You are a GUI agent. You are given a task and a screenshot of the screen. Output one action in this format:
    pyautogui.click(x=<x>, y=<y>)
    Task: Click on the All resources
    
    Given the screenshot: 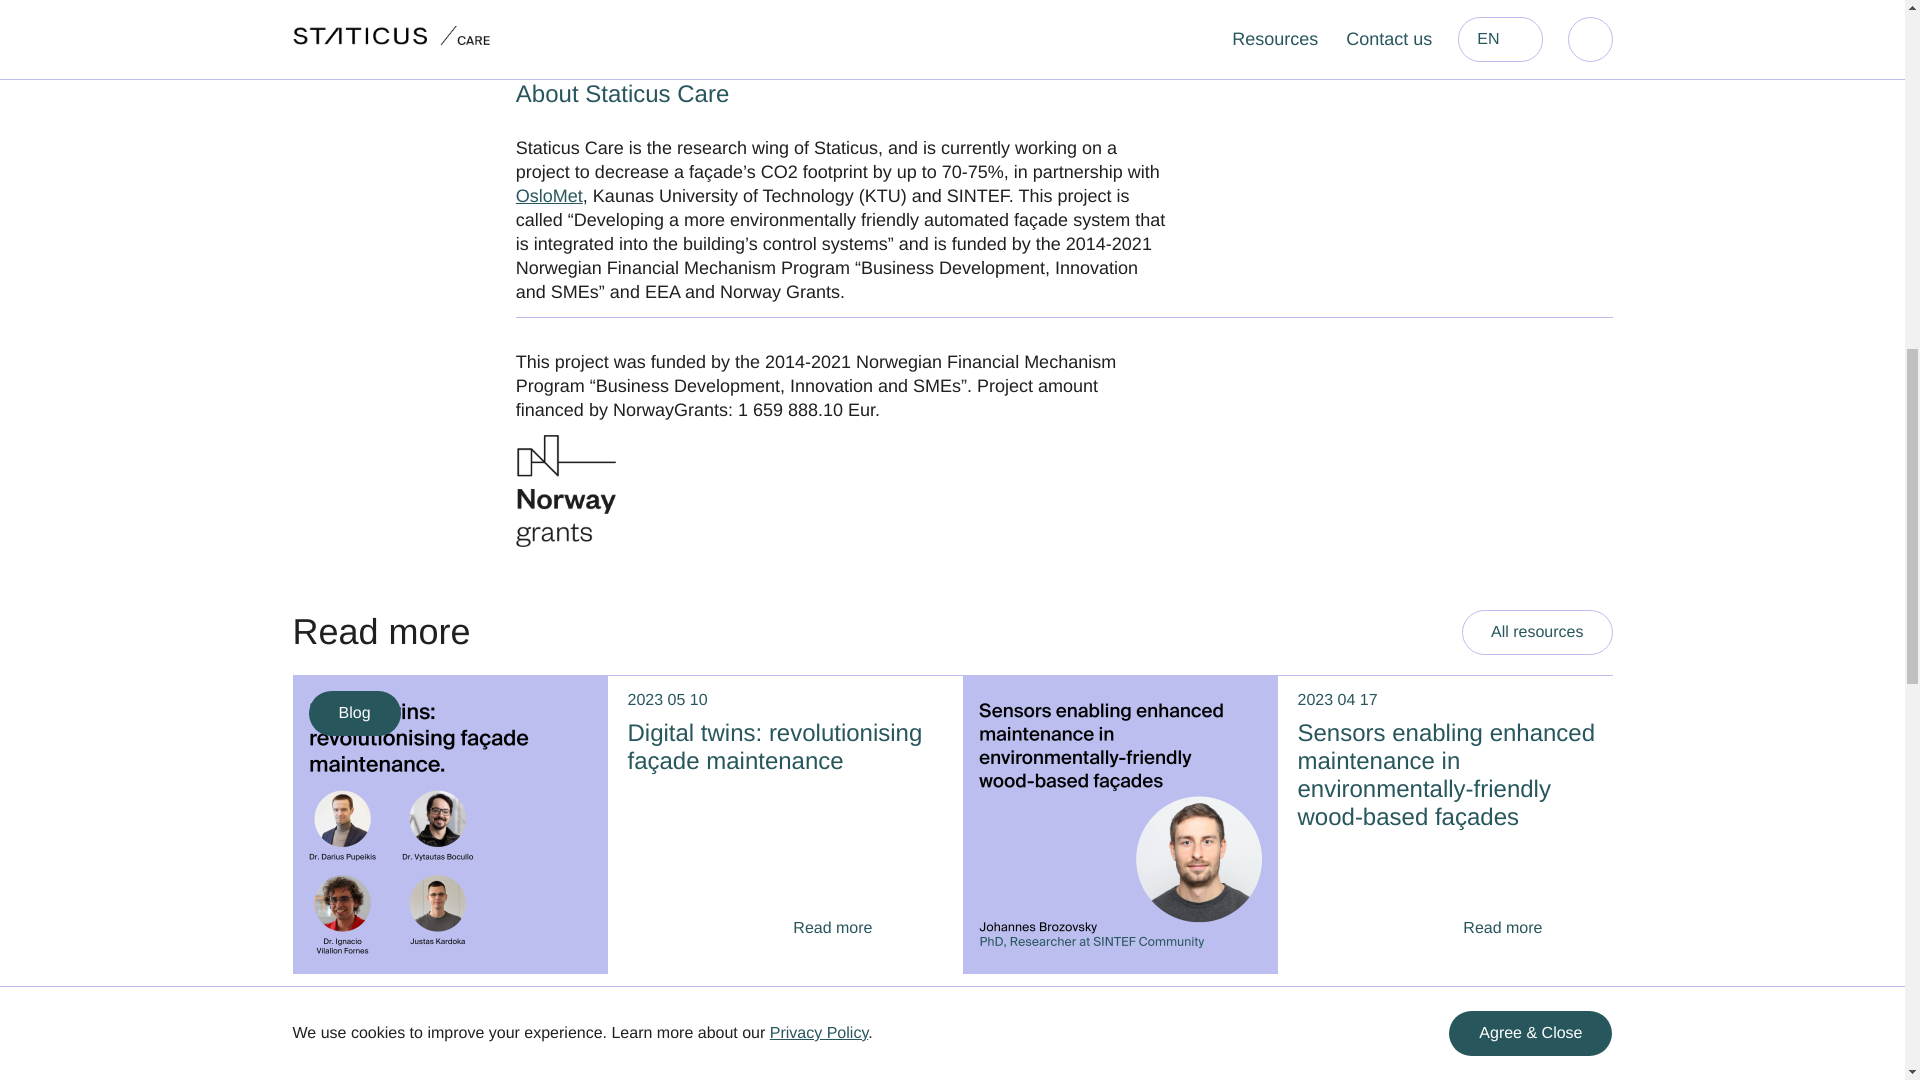 What is the action you would take?
    pyautogui.click(x=1536, y=632)
    